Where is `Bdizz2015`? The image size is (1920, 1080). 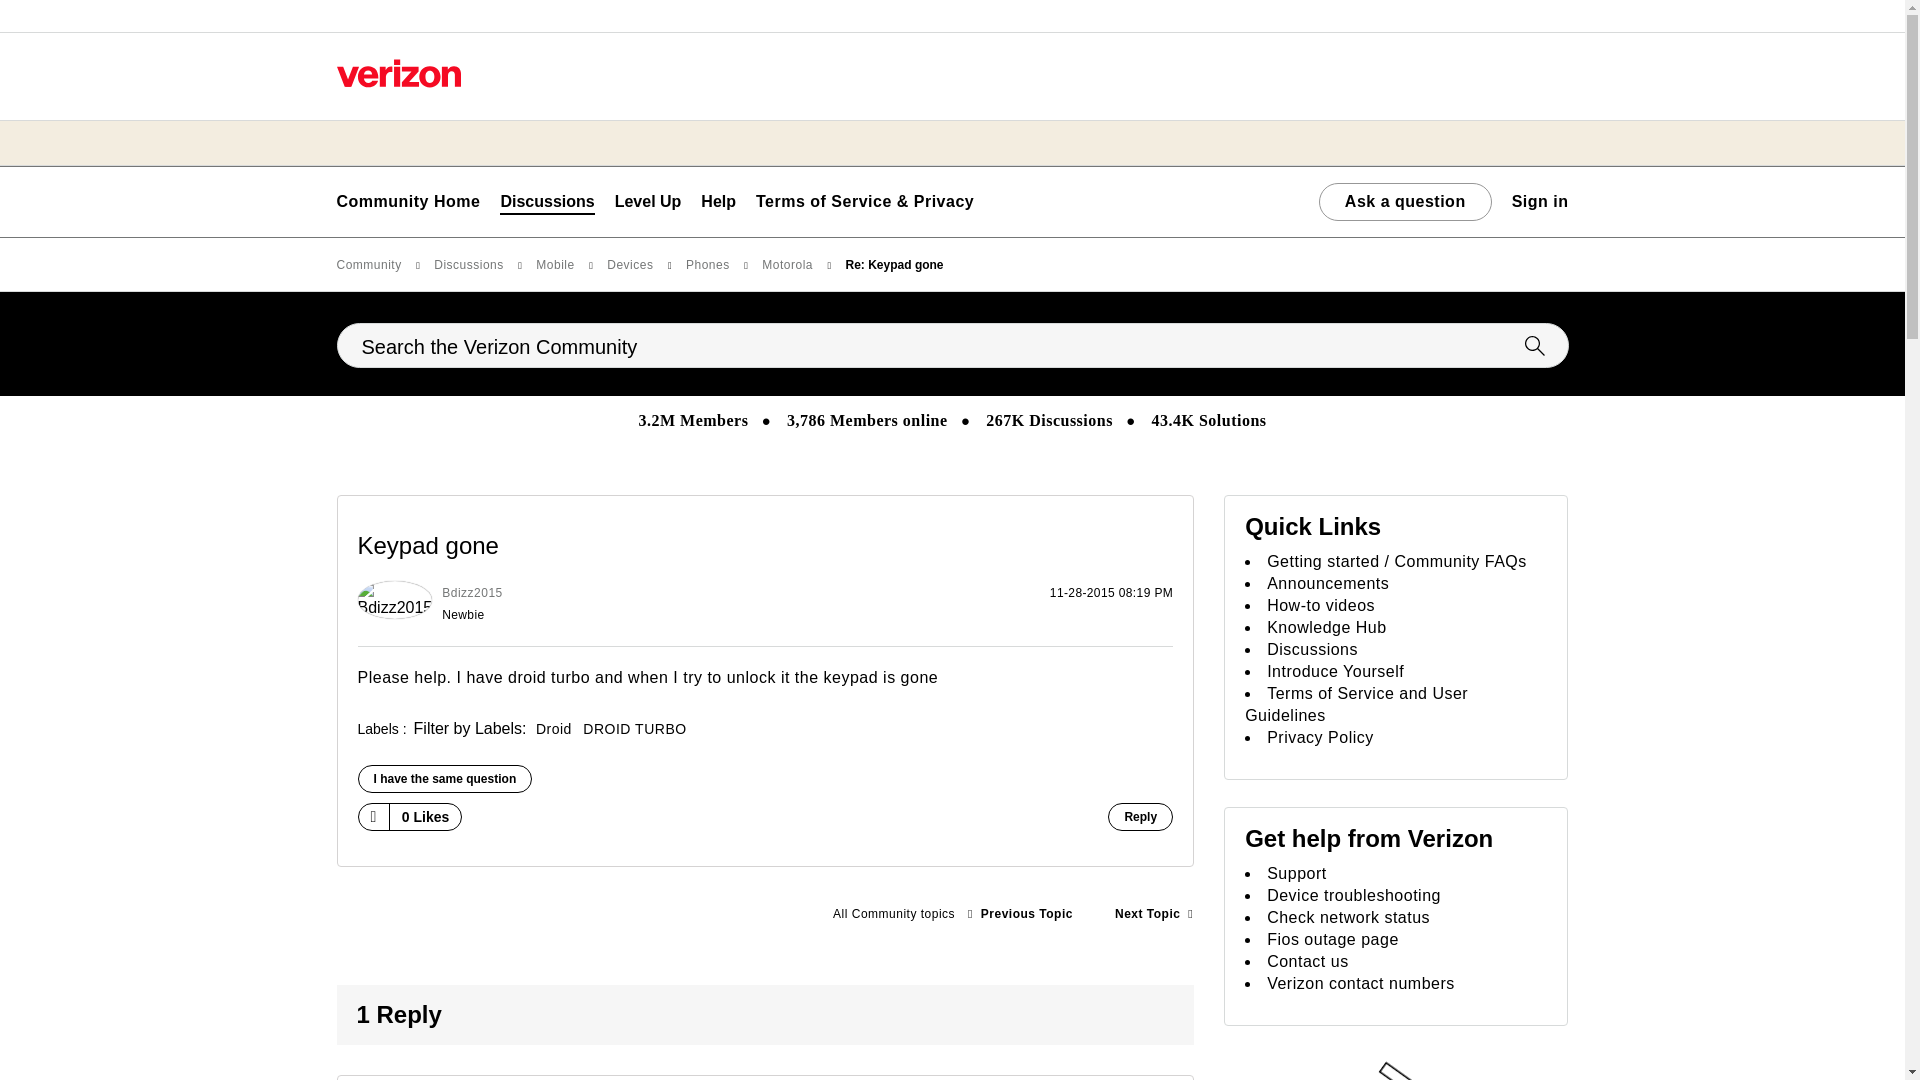
Bdizz2015 is located at coordinates (395, 600).